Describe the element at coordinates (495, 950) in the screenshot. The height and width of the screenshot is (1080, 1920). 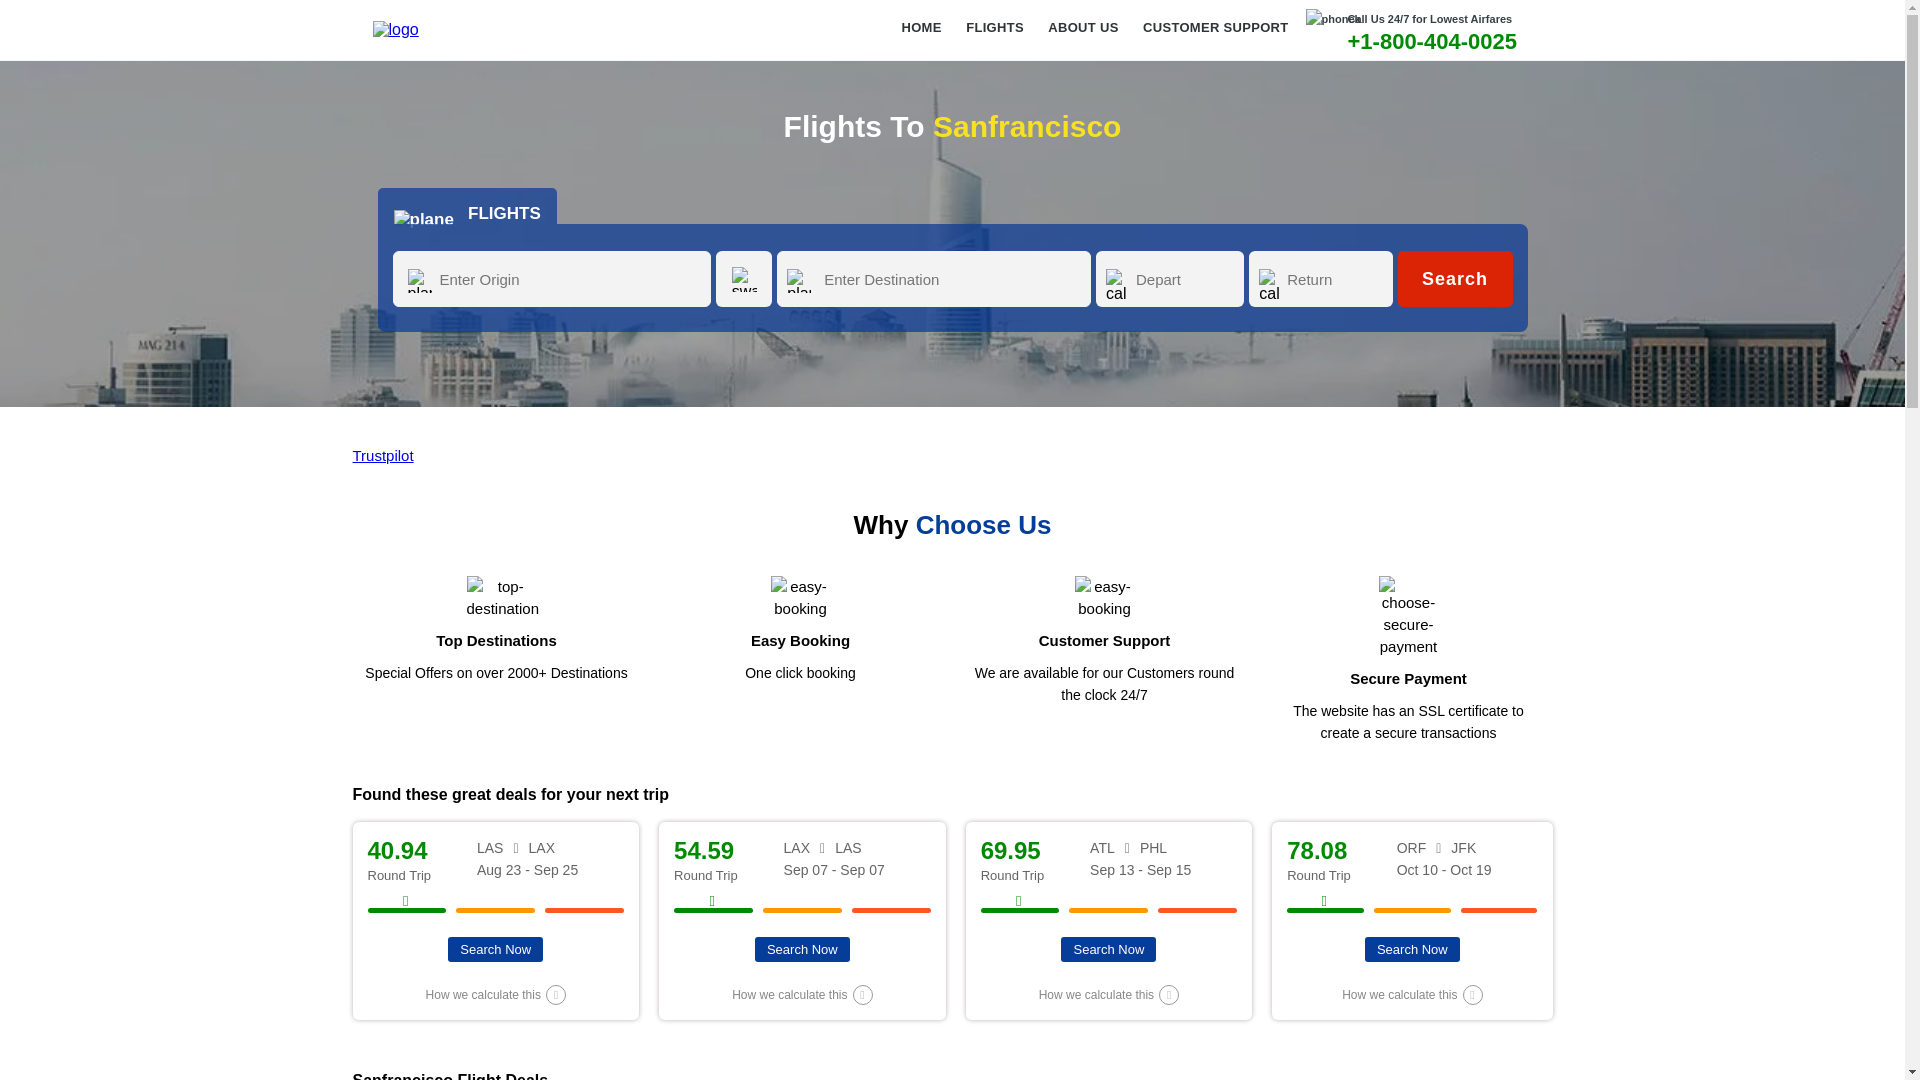
I see `Search Now` at that location.